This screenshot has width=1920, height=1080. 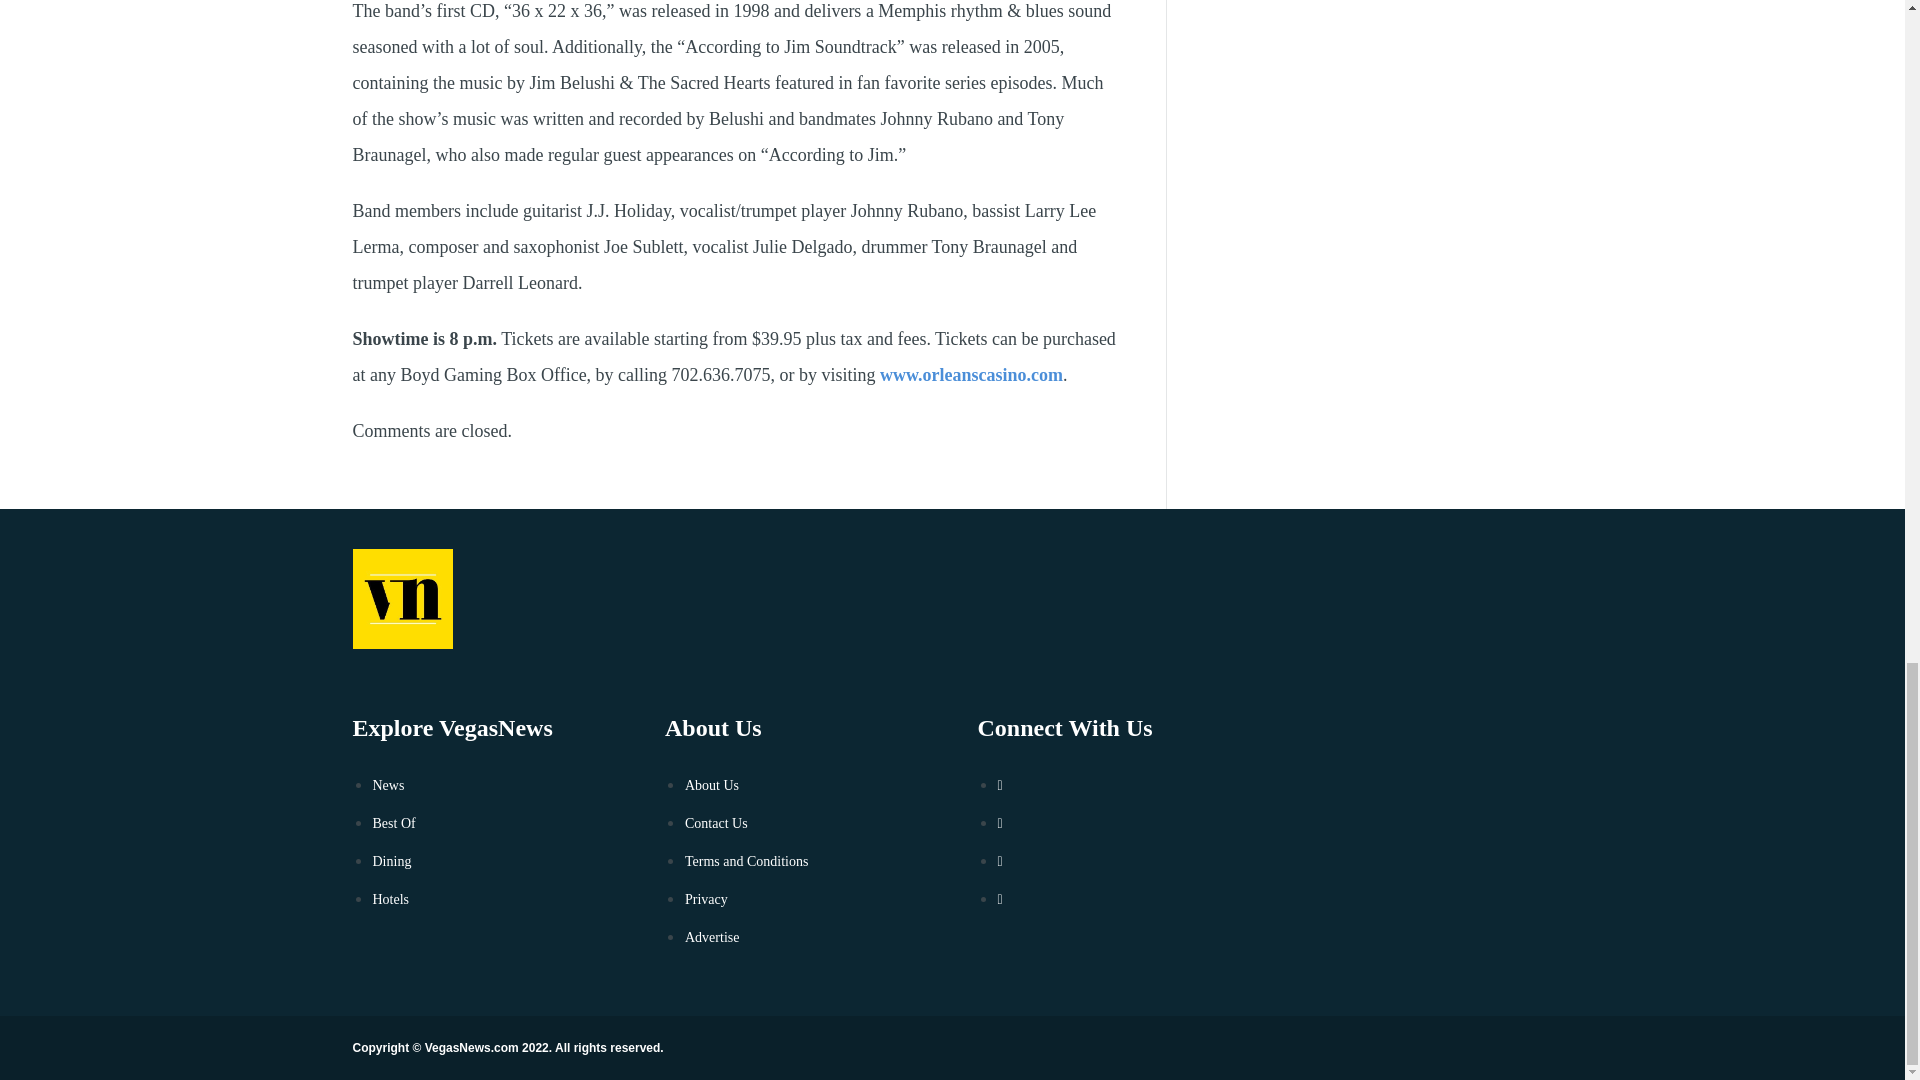 What do you see at coordinates (393, 823) in the screenshot?
I see `Best Of` at bounding box center [393, 823].